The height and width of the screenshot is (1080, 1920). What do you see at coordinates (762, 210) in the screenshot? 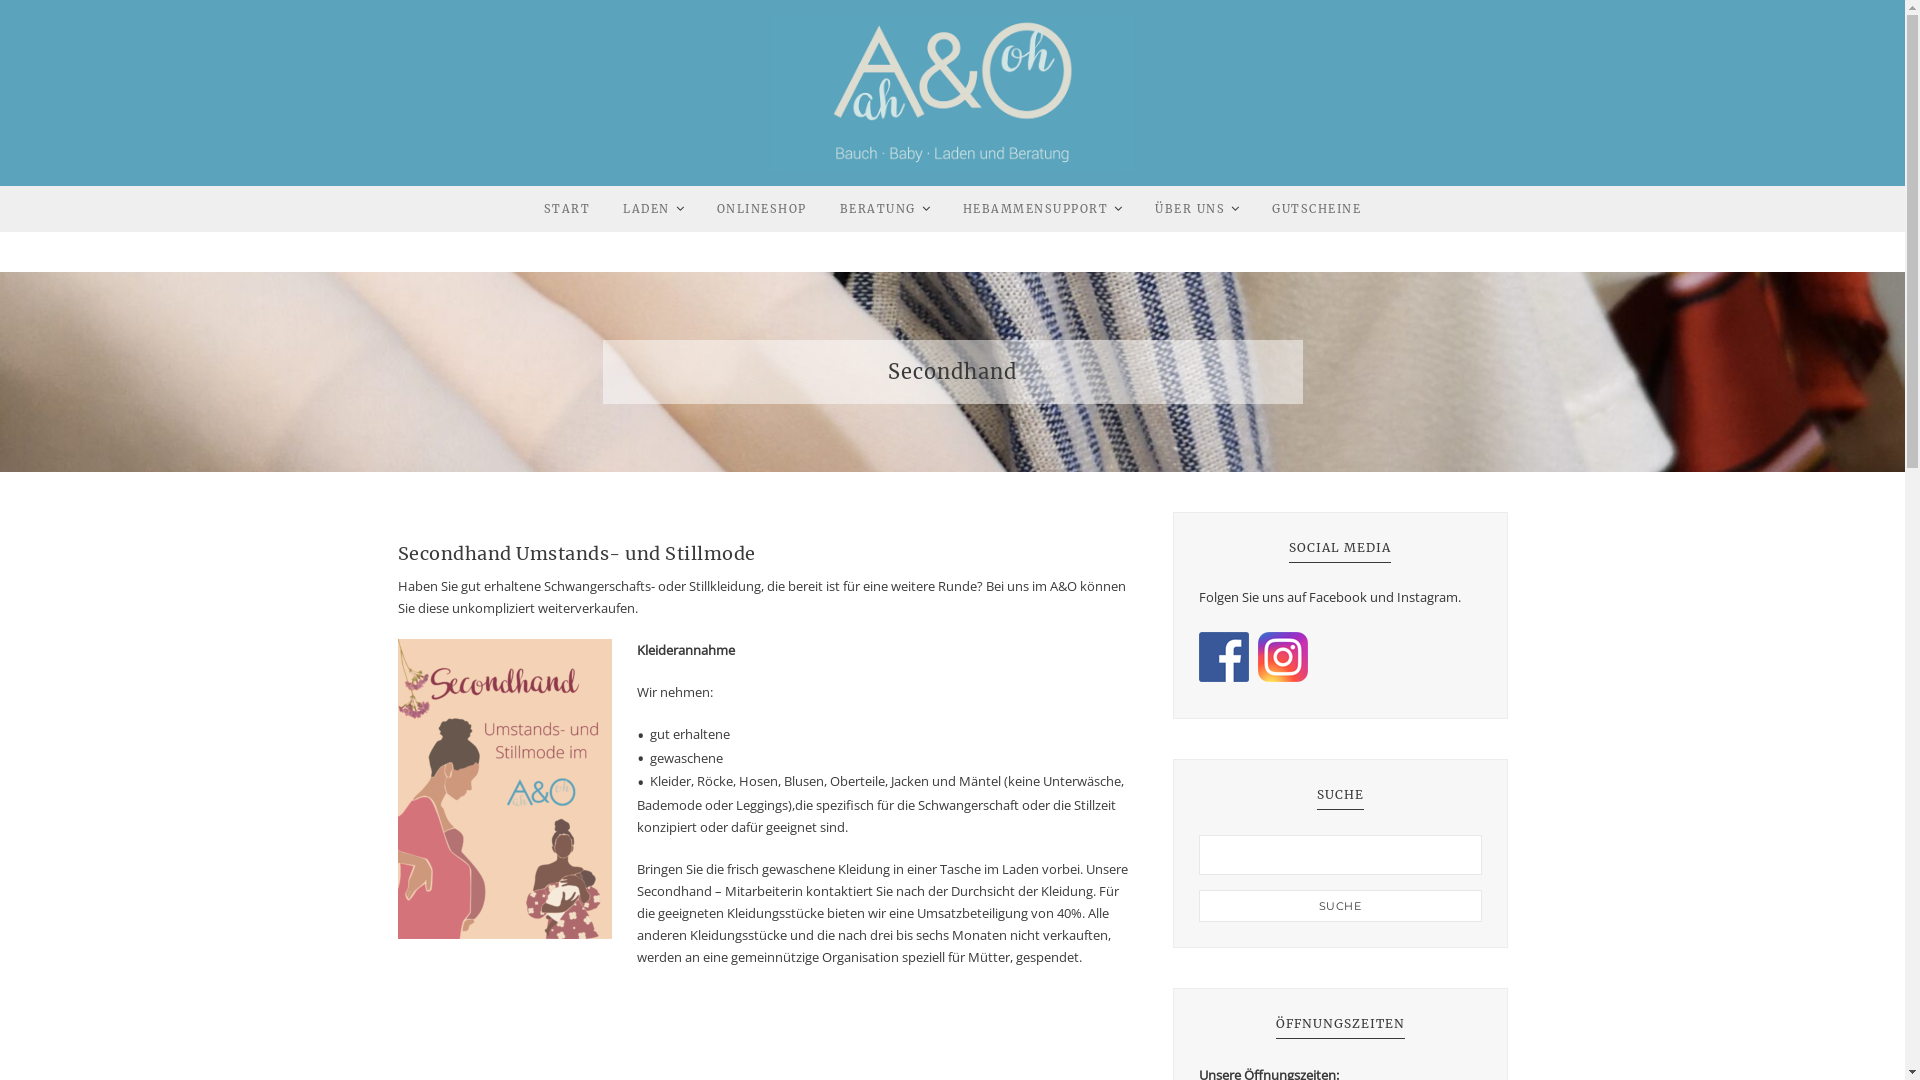
I see `ONLINESHOP` at bounding box center [762, 210].